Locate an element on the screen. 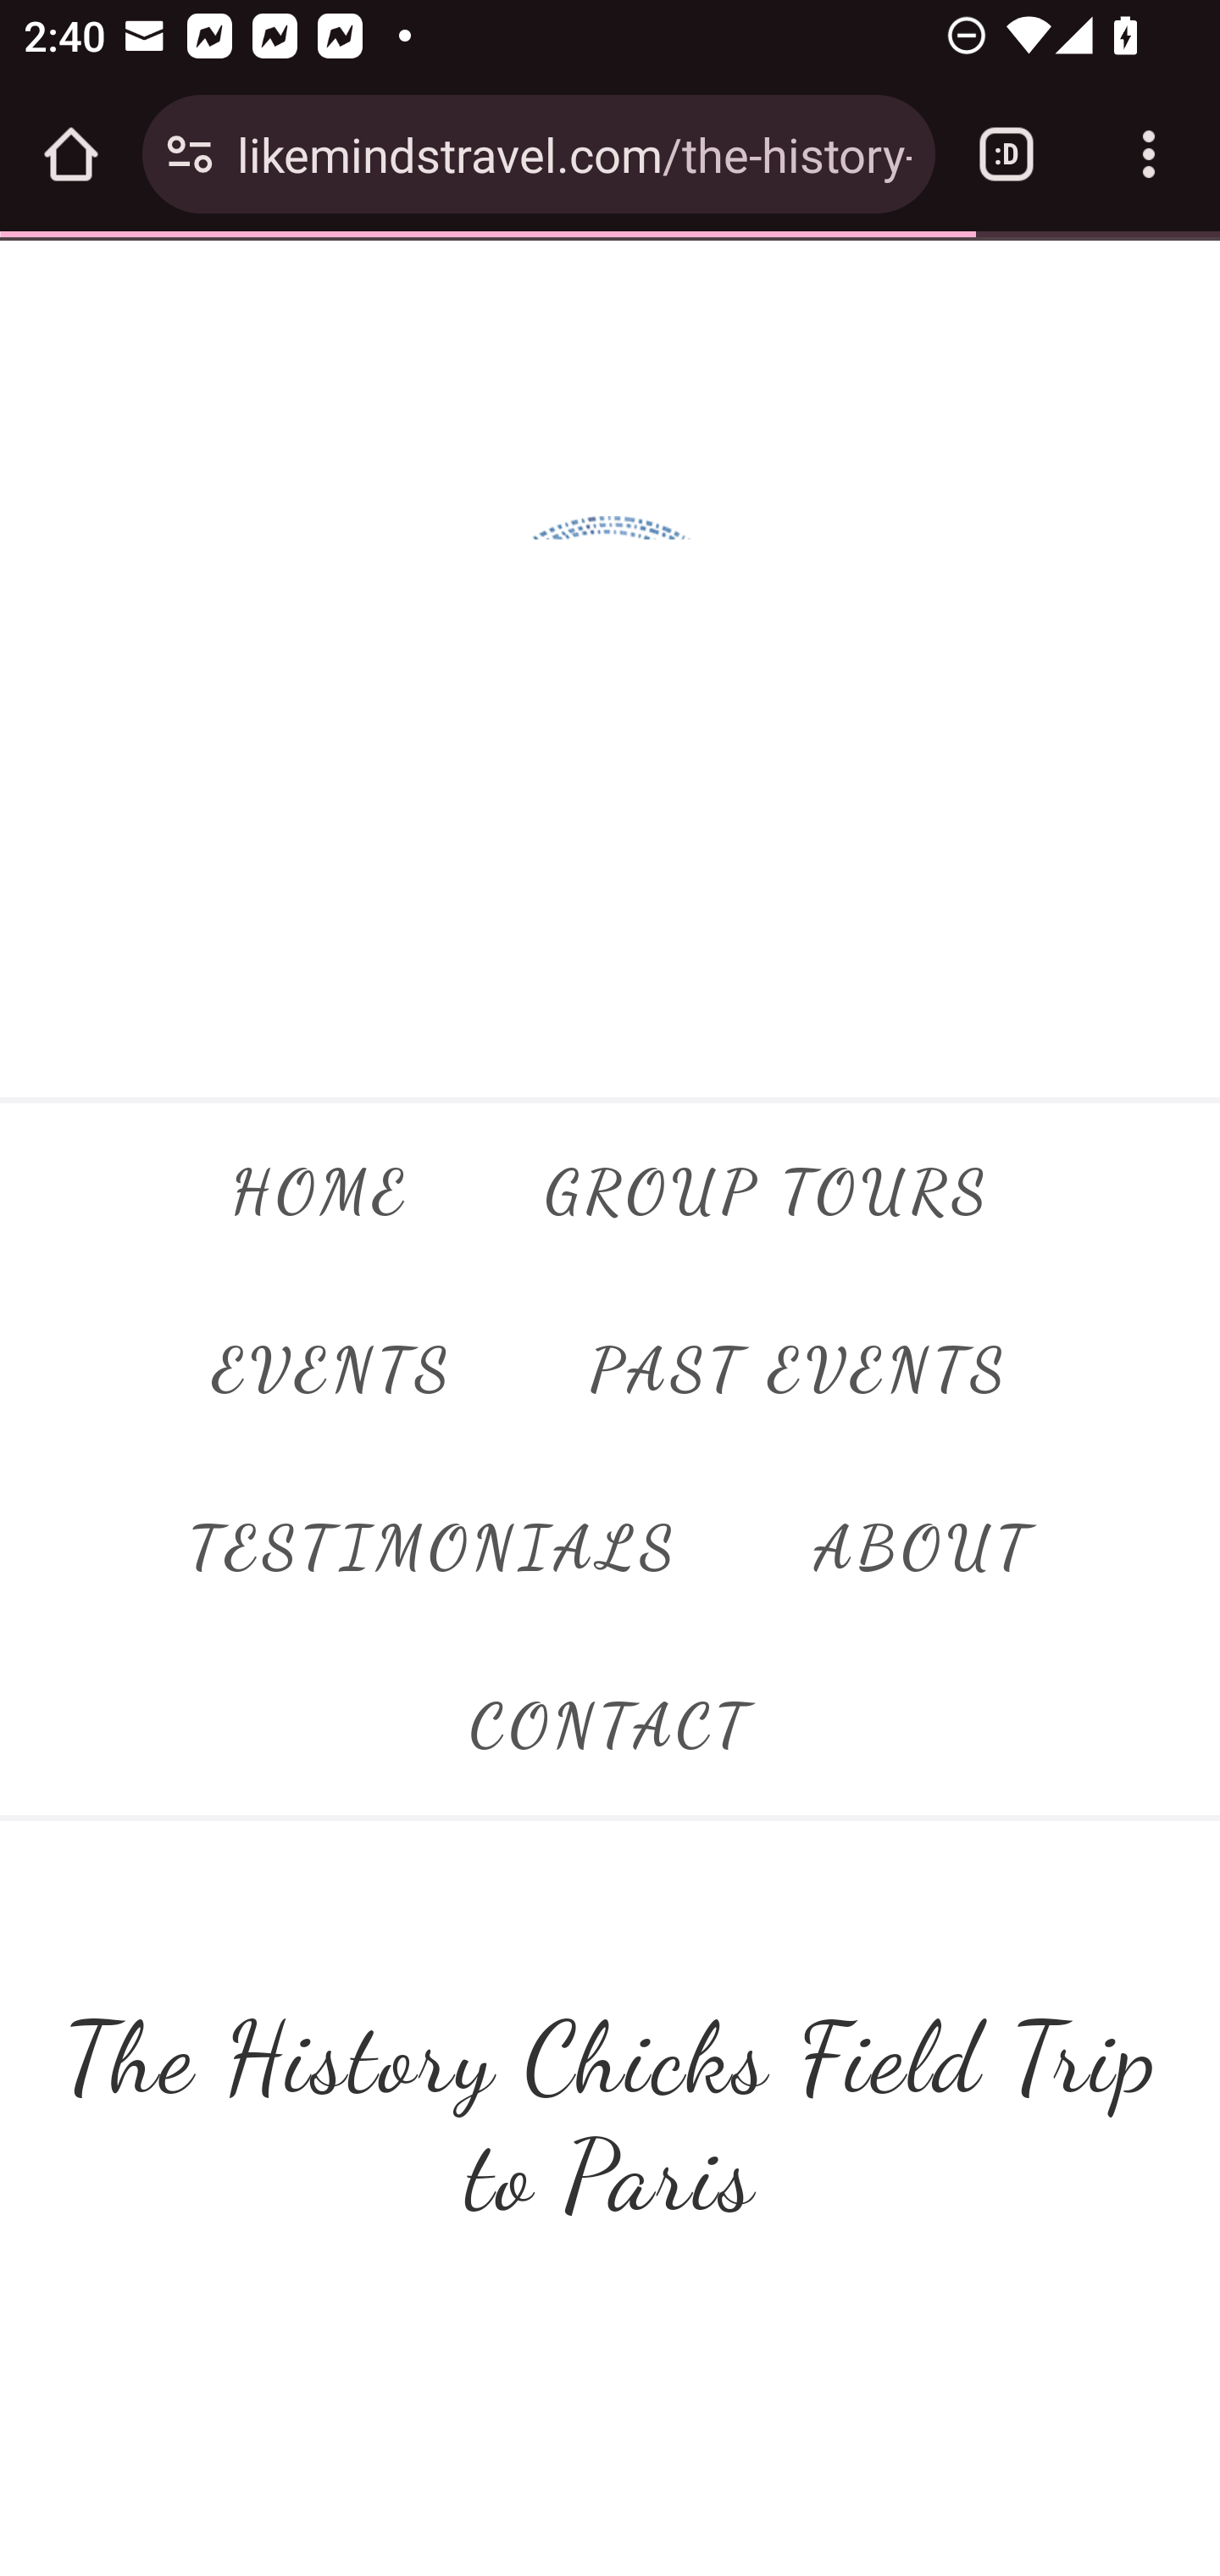 The width and height of the screenshot is (1220, 2576). ABOUT is located at coordinates (923, 1549).